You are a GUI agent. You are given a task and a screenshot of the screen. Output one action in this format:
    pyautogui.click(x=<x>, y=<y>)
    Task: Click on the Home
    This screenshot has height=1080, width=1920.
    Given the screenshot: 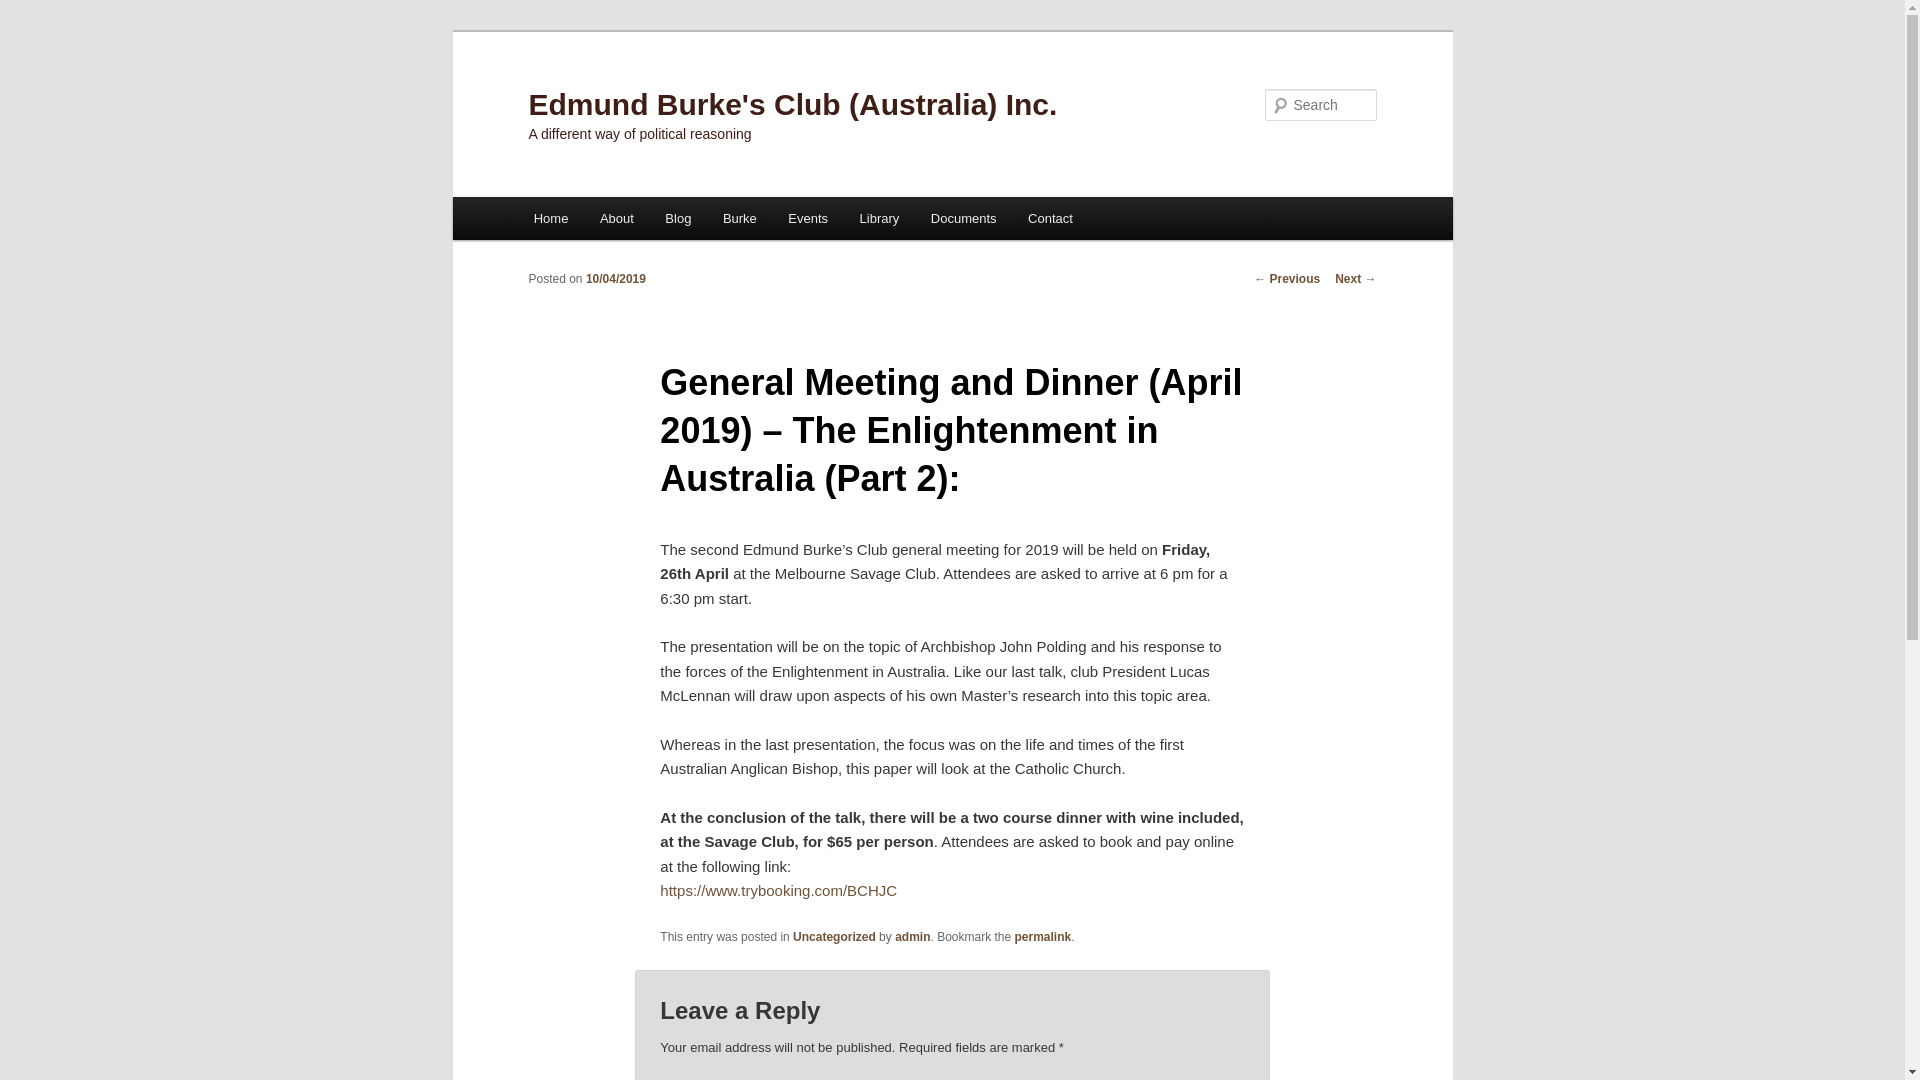 What is the action you would take?
    pyautogui.click(x=551, y=218)
    